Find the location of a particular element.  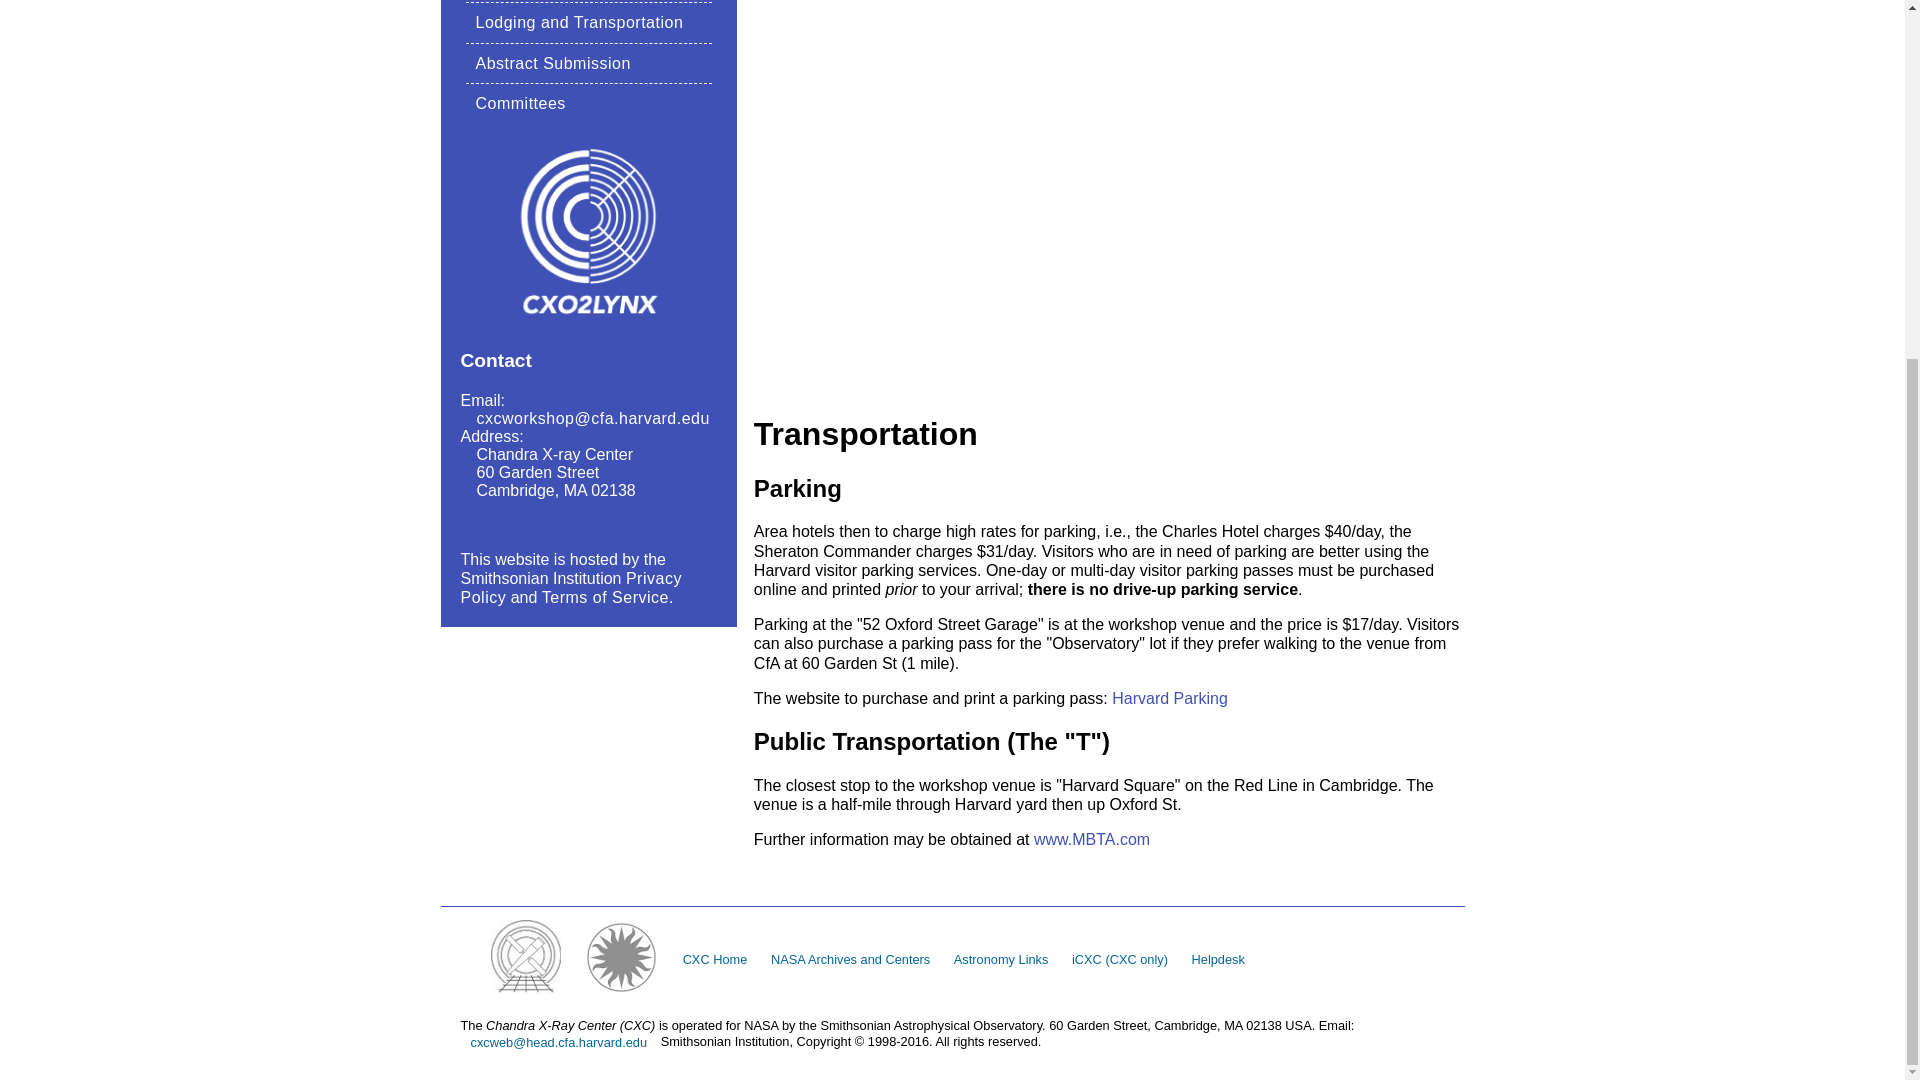

NASA Archives and Centers is located at coordinates (850, 960).